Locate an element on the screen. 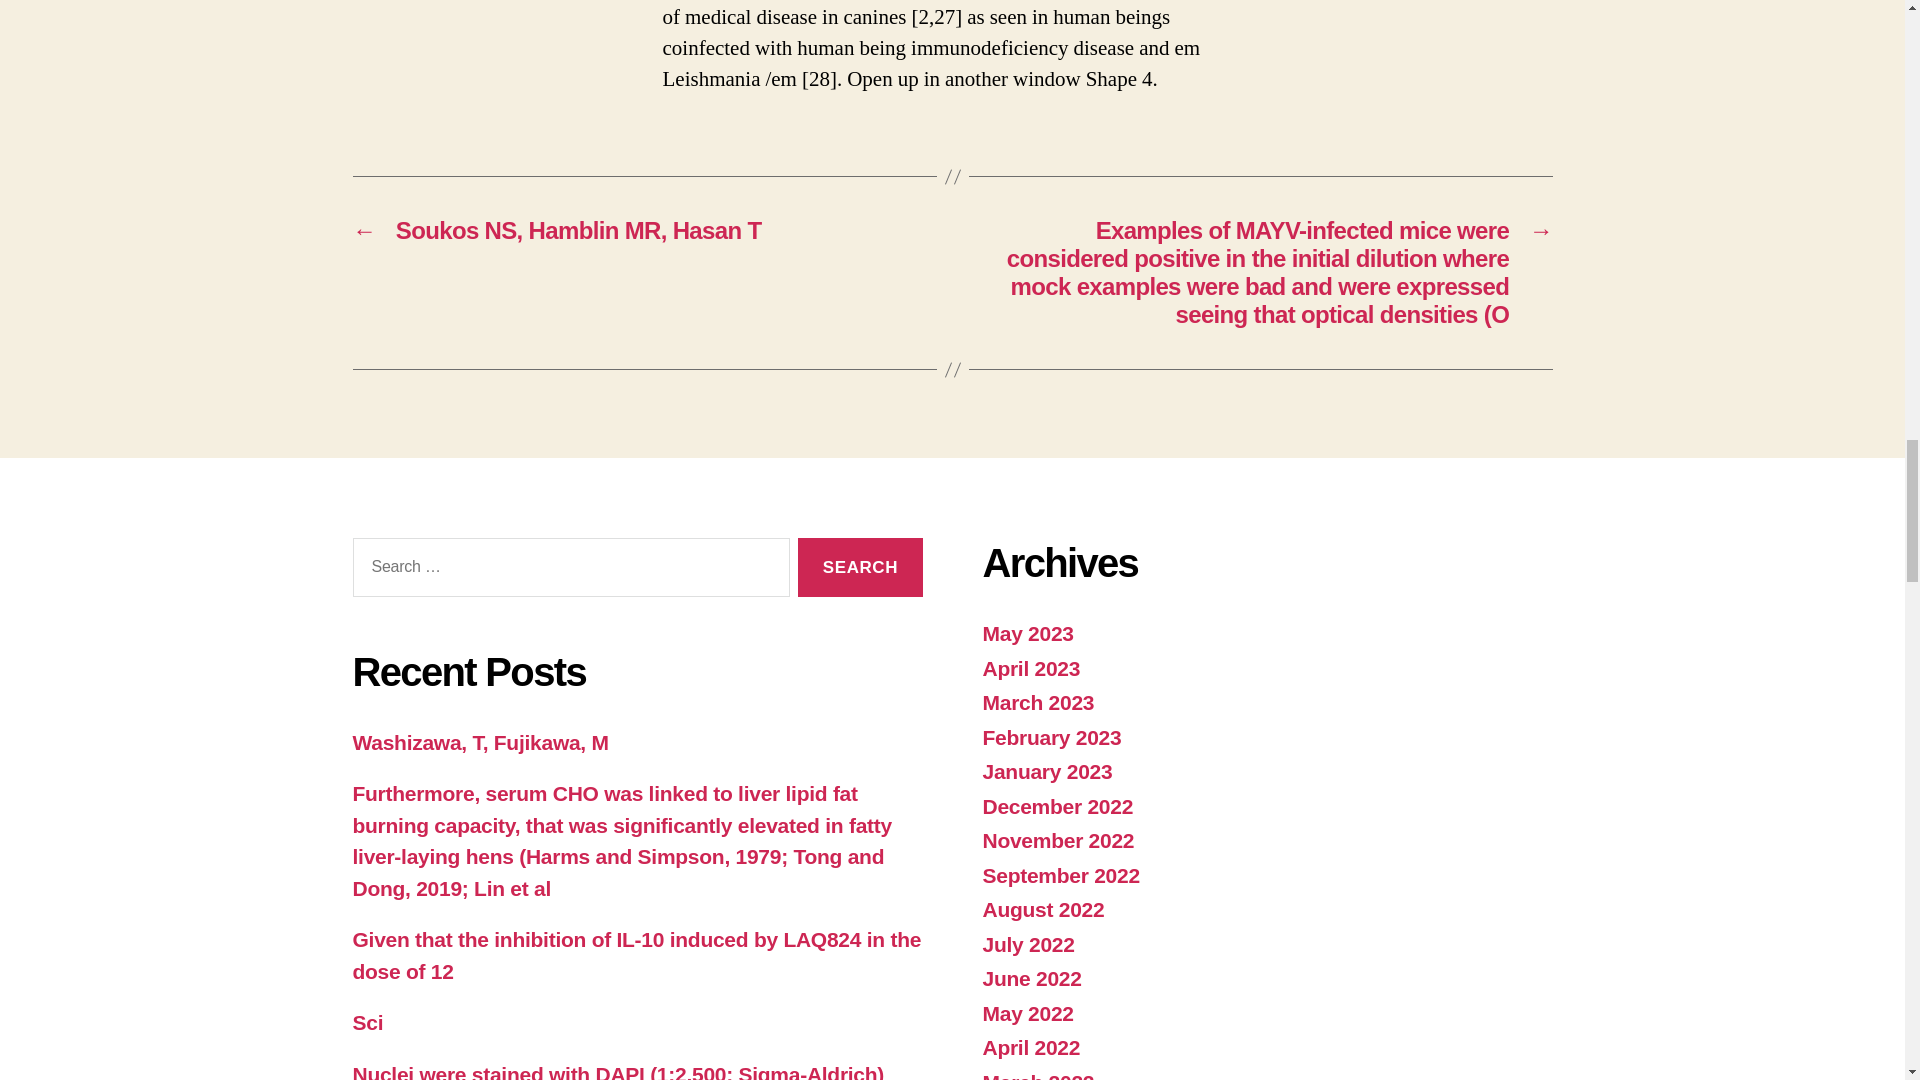 Image resolution: width=1920 pixels, height=1080 pixels. May 2022 is located at coordinates (1027, 1013).